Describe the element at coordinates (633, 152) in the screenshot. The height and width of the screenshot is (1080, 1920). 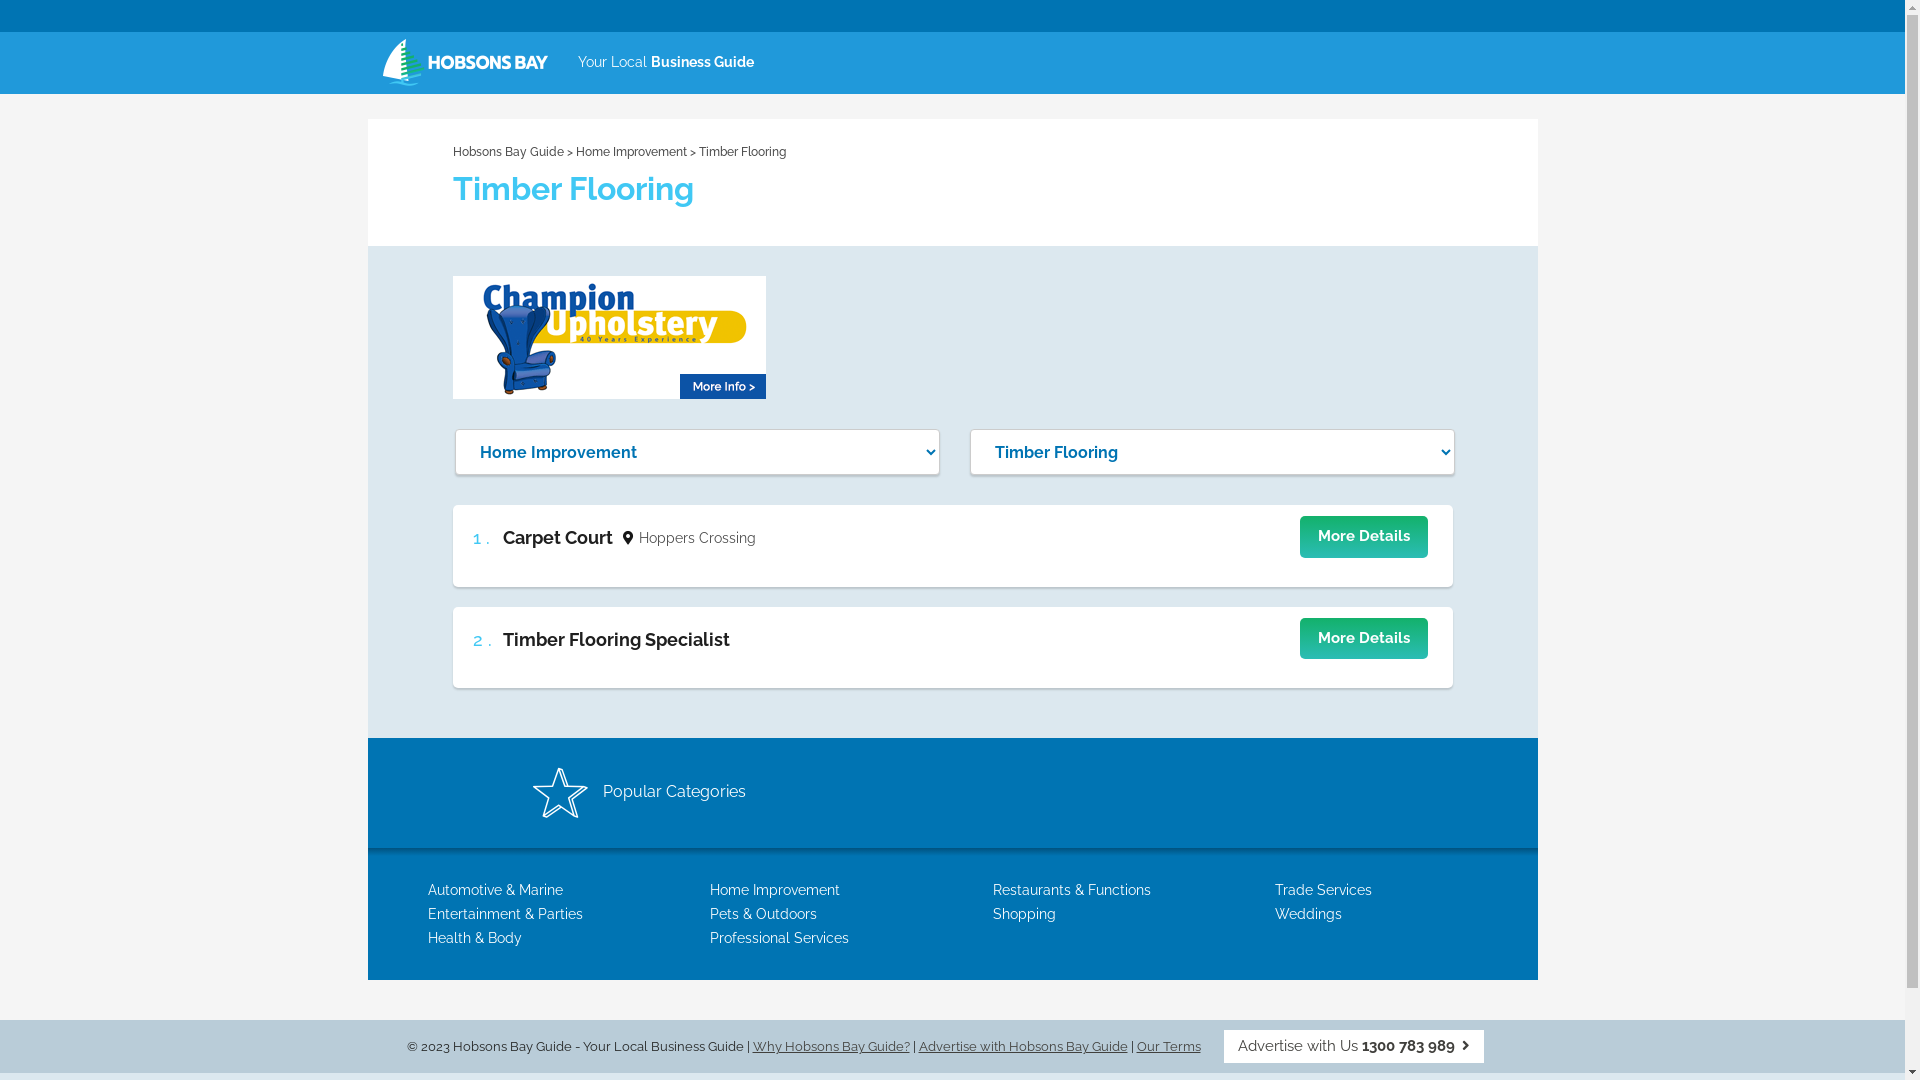
I see `Home Improvement` at that location.